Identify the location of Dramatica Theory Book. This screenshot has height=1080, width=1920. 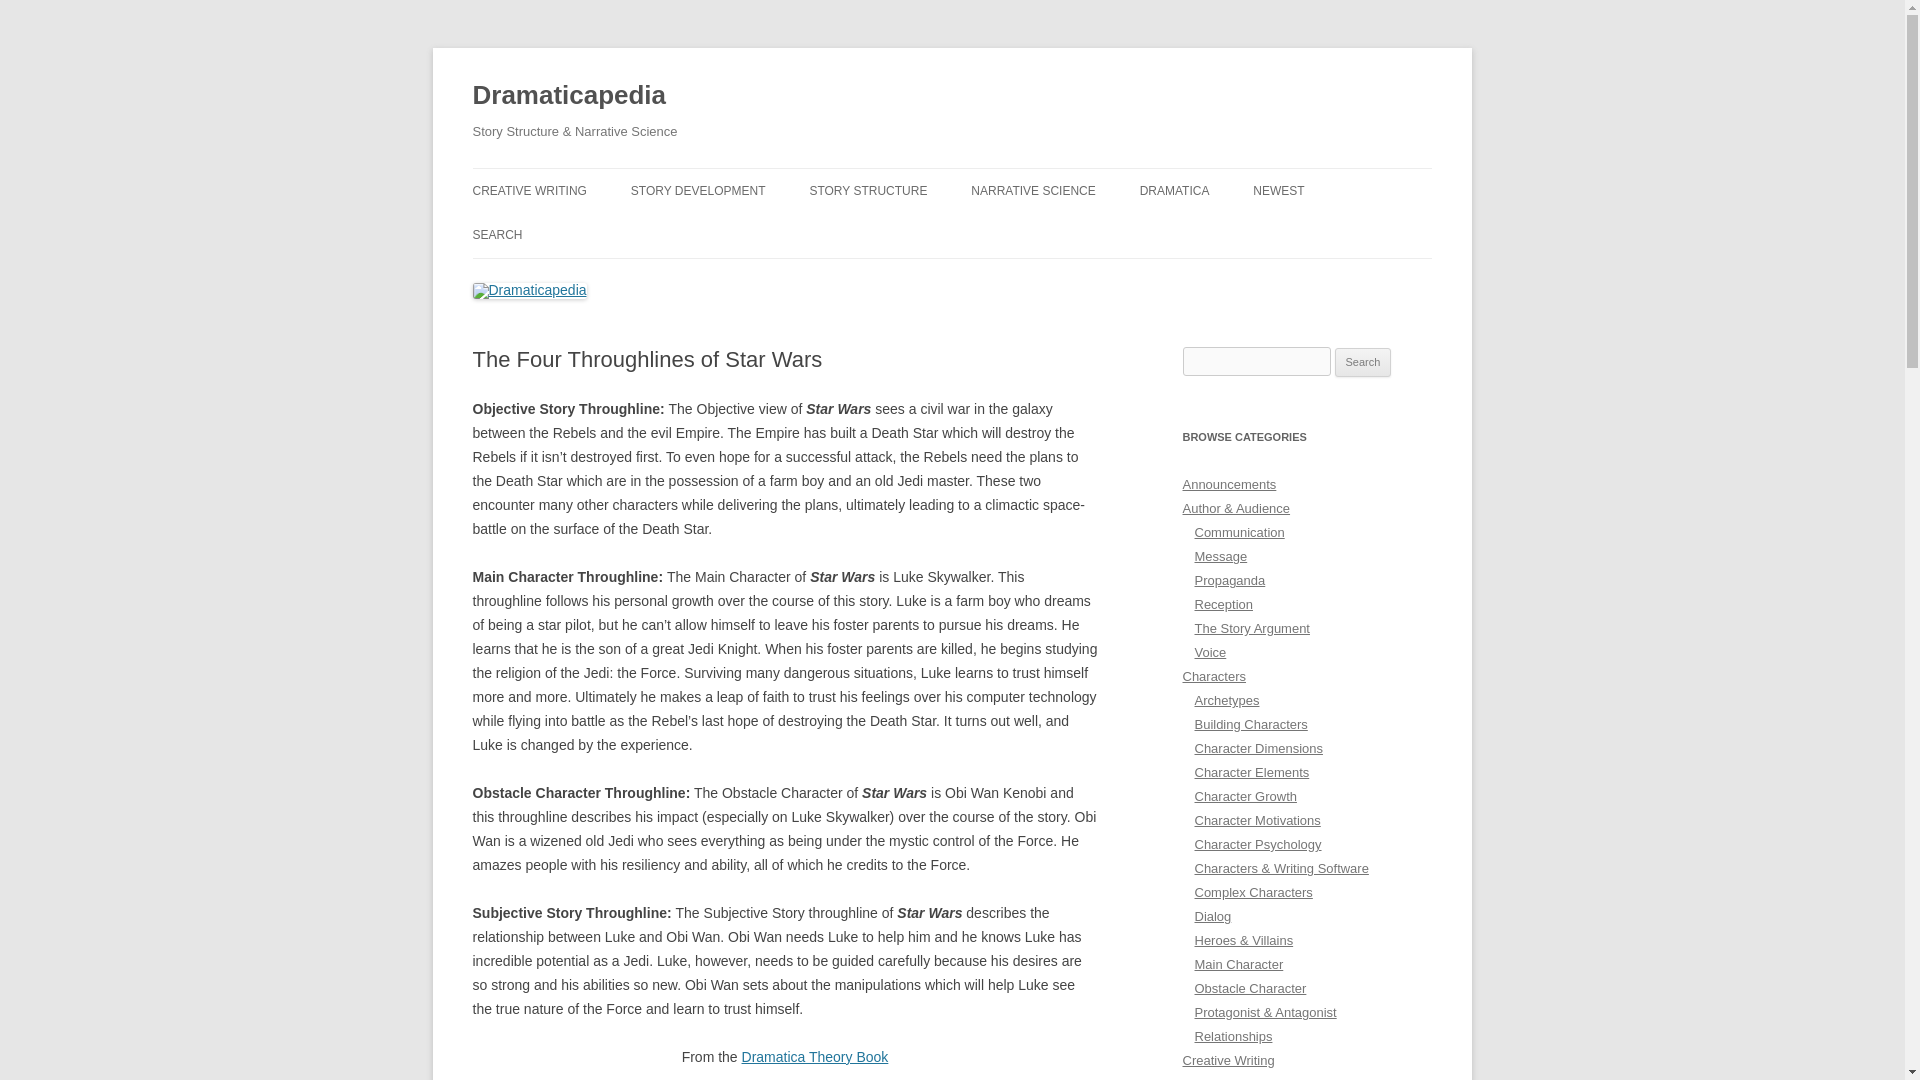
(814, 1056).